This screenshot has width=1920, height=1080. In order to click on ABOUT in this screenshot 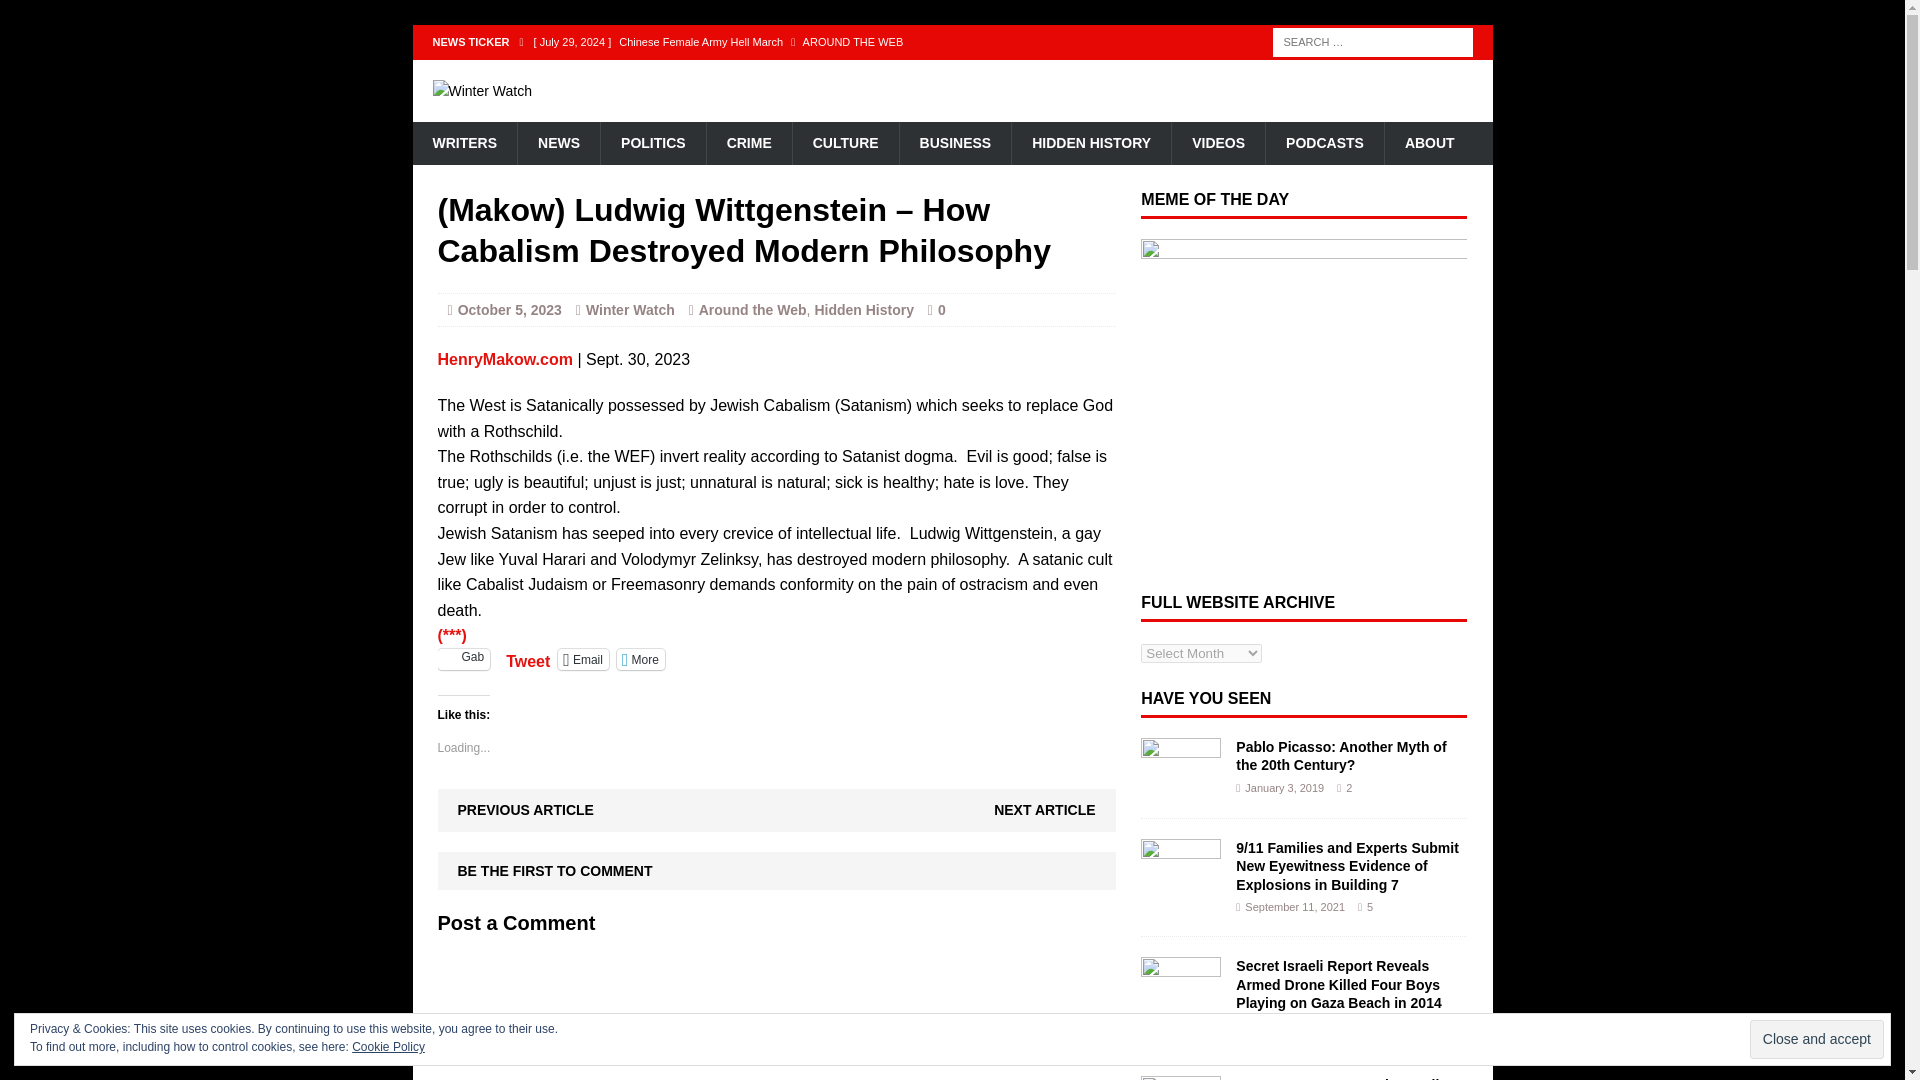, I will do `click(1429, 143)`.